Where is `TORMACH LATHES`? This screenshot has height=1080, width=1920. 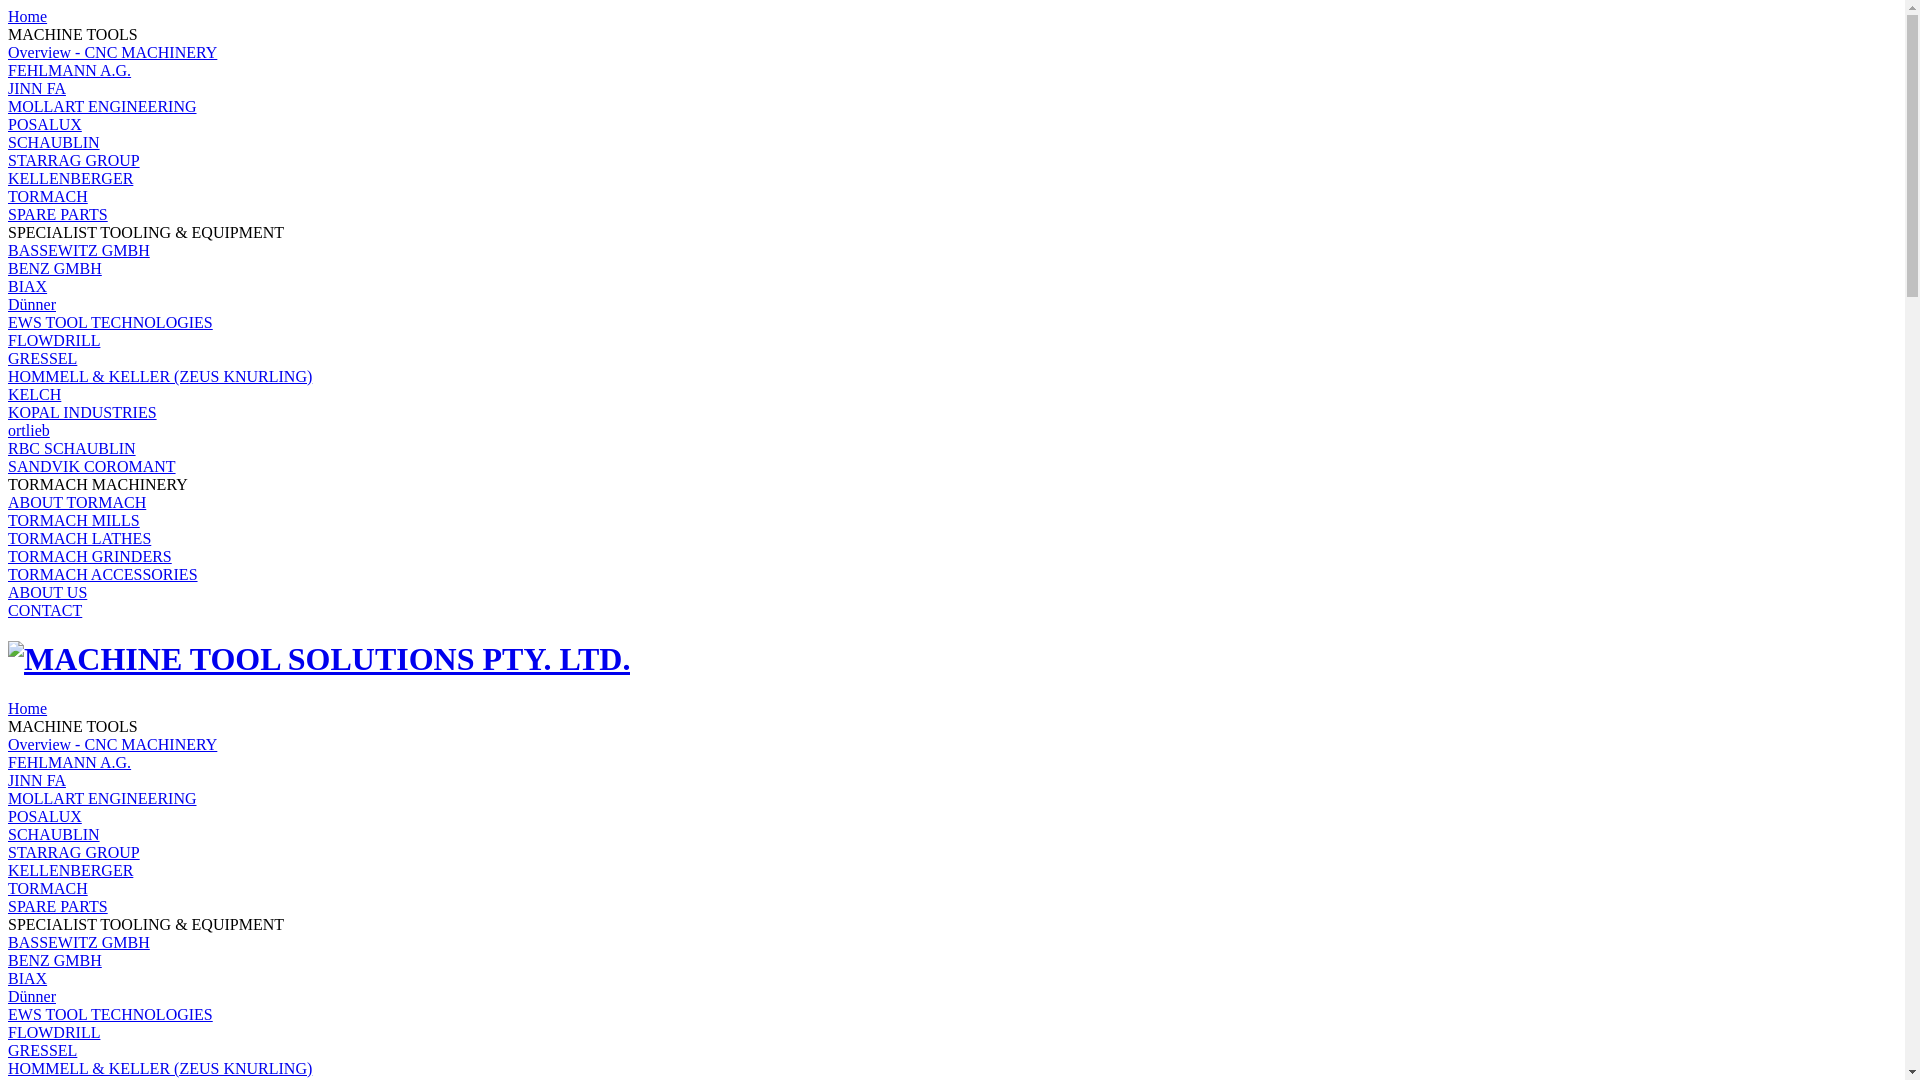 TORMACH LATHES is located at coordinates (80, 538).